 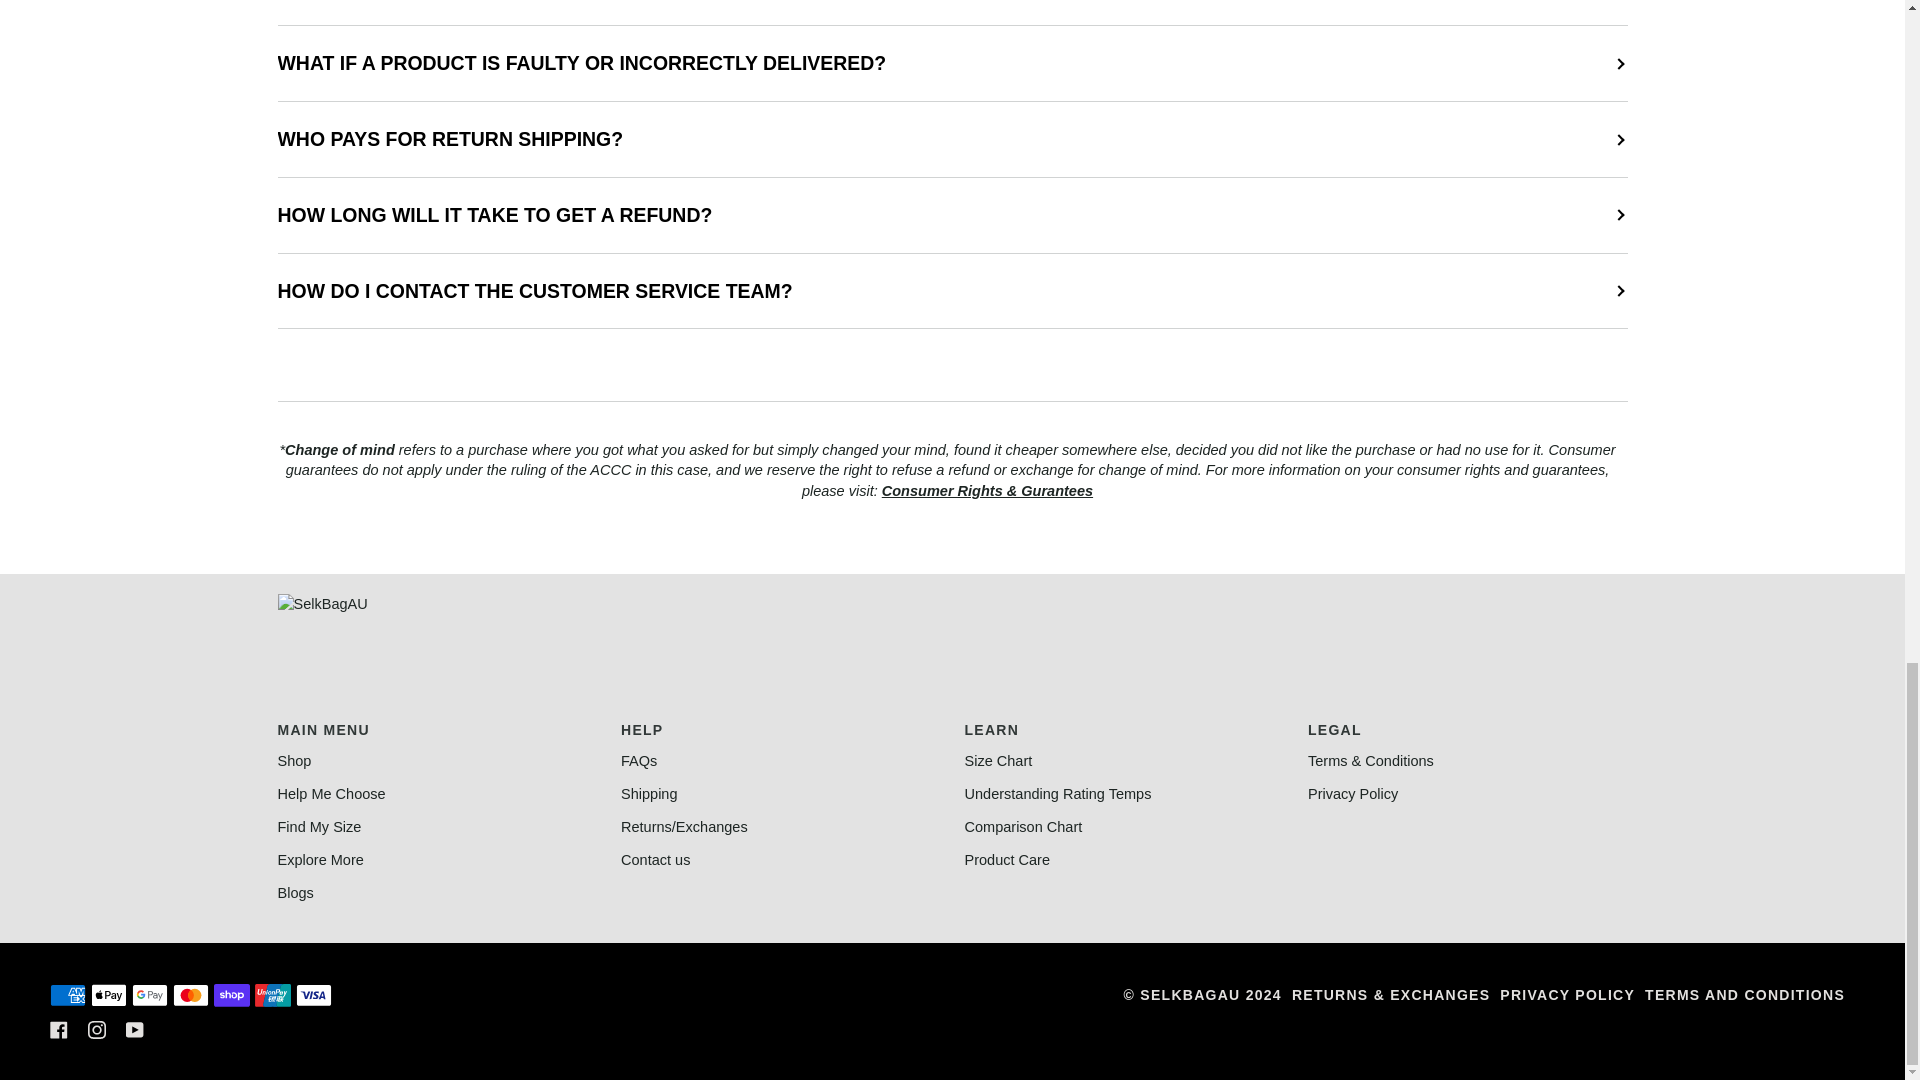 I want to click on YouTube, so click(x=135, y=1029).